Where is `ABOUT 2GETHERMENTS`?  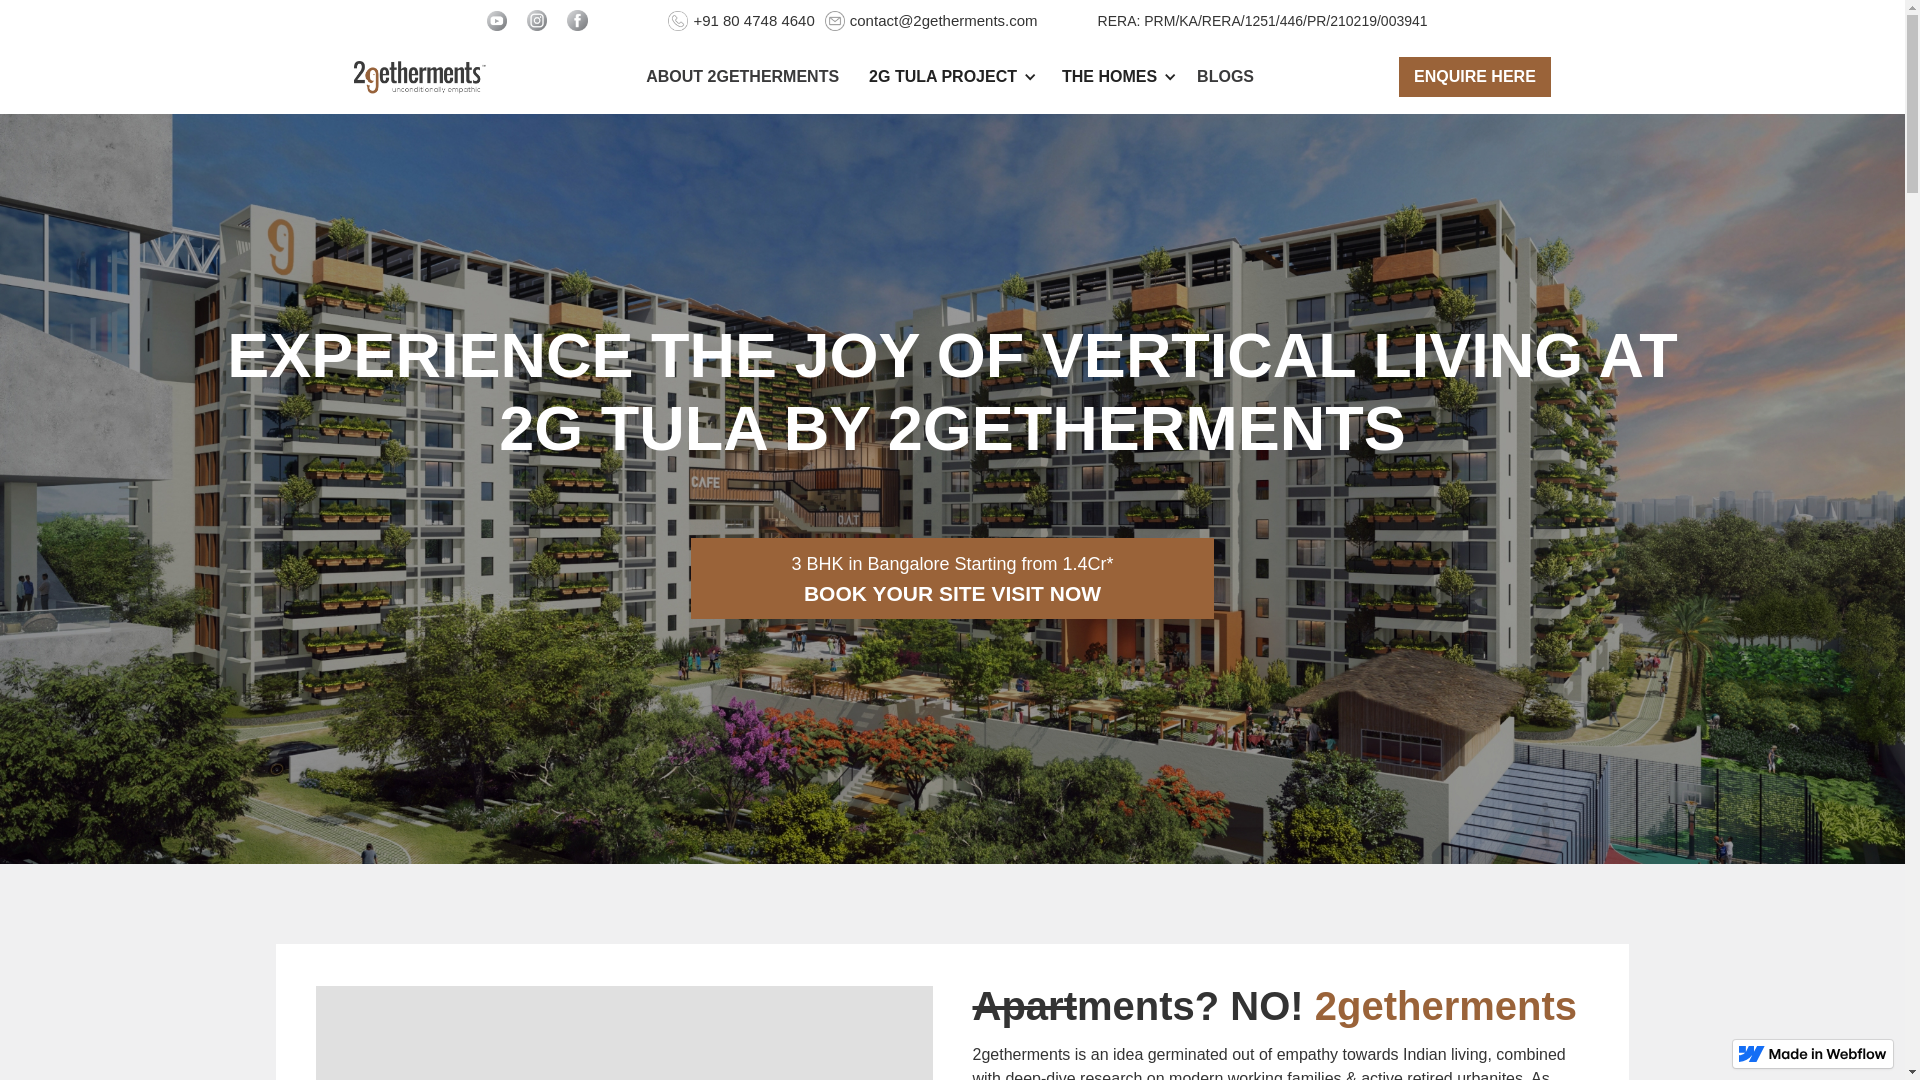 ABOUT 2GETHERMENTS is located at coordinates (742, 77).